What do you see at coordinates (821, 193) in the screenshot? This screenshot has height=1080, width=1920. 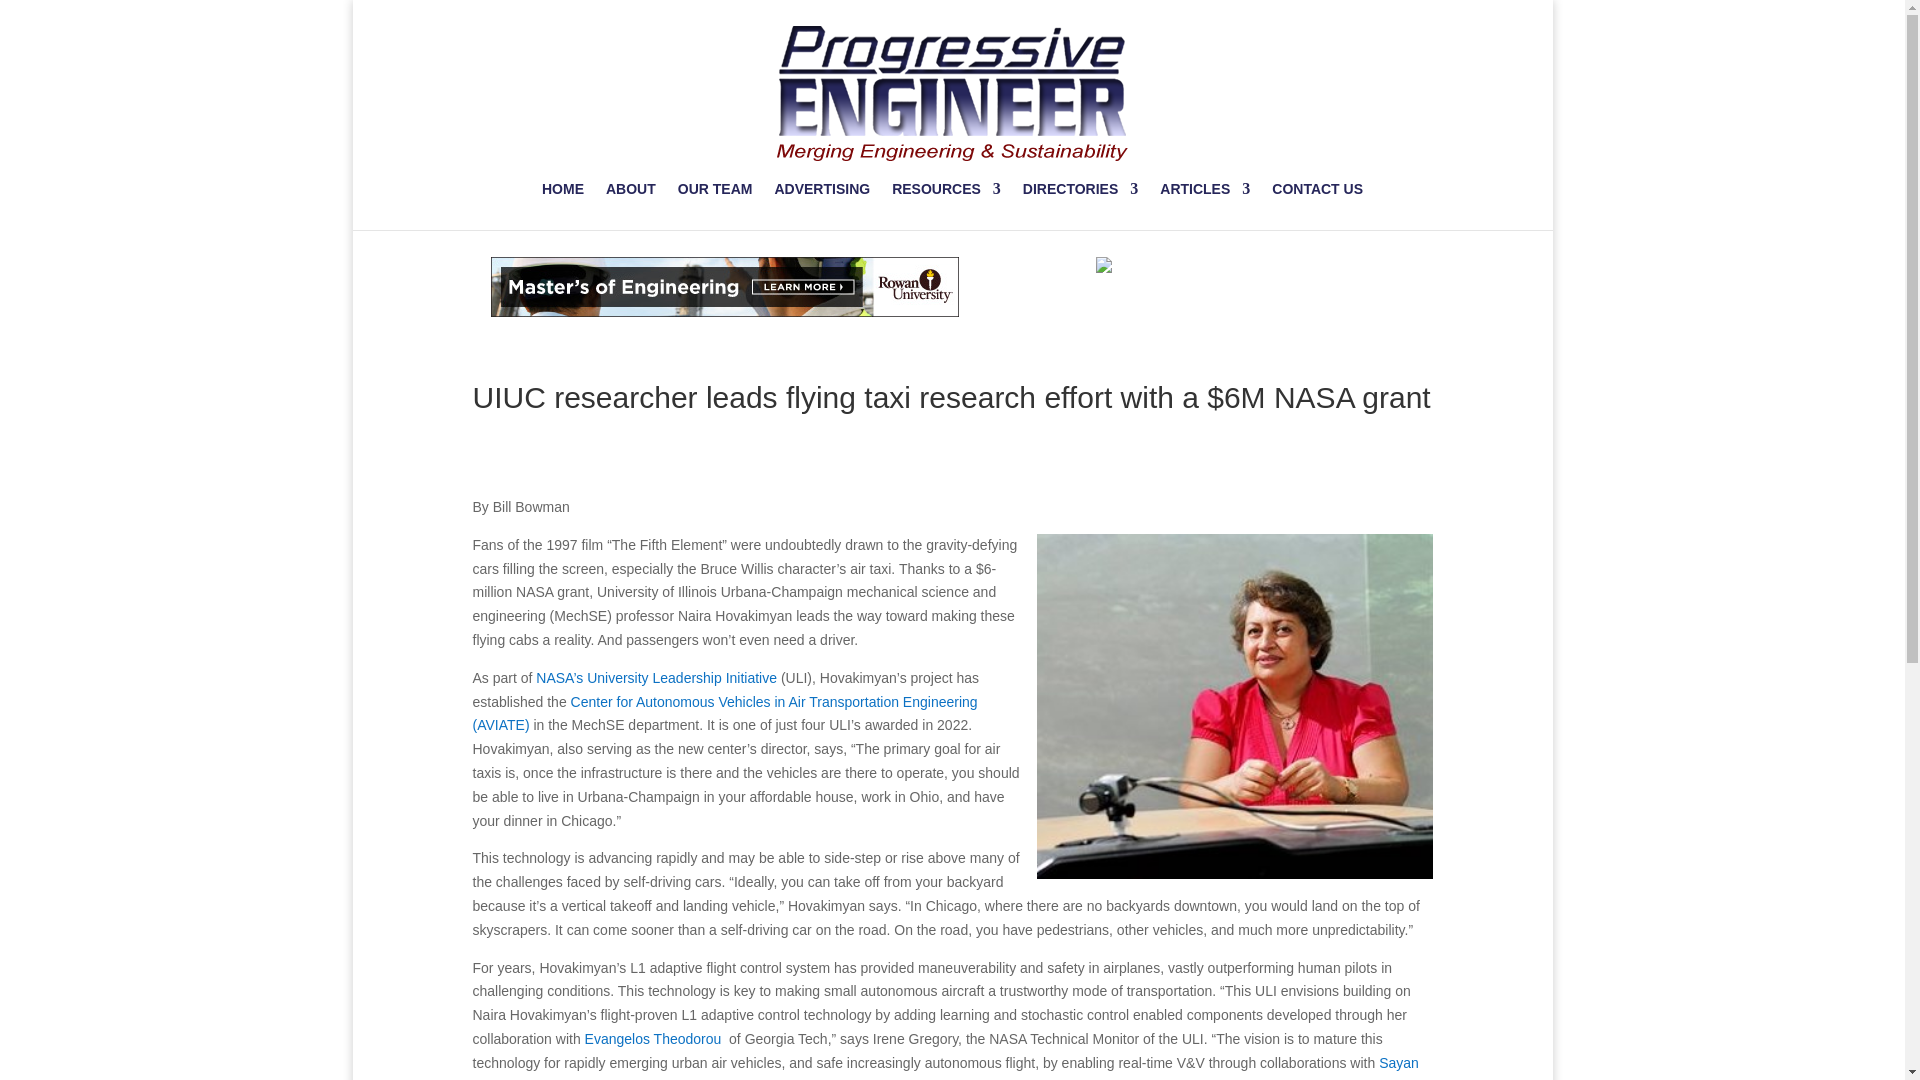 I see `ADVERTISING` at bounding box center [821, 193].